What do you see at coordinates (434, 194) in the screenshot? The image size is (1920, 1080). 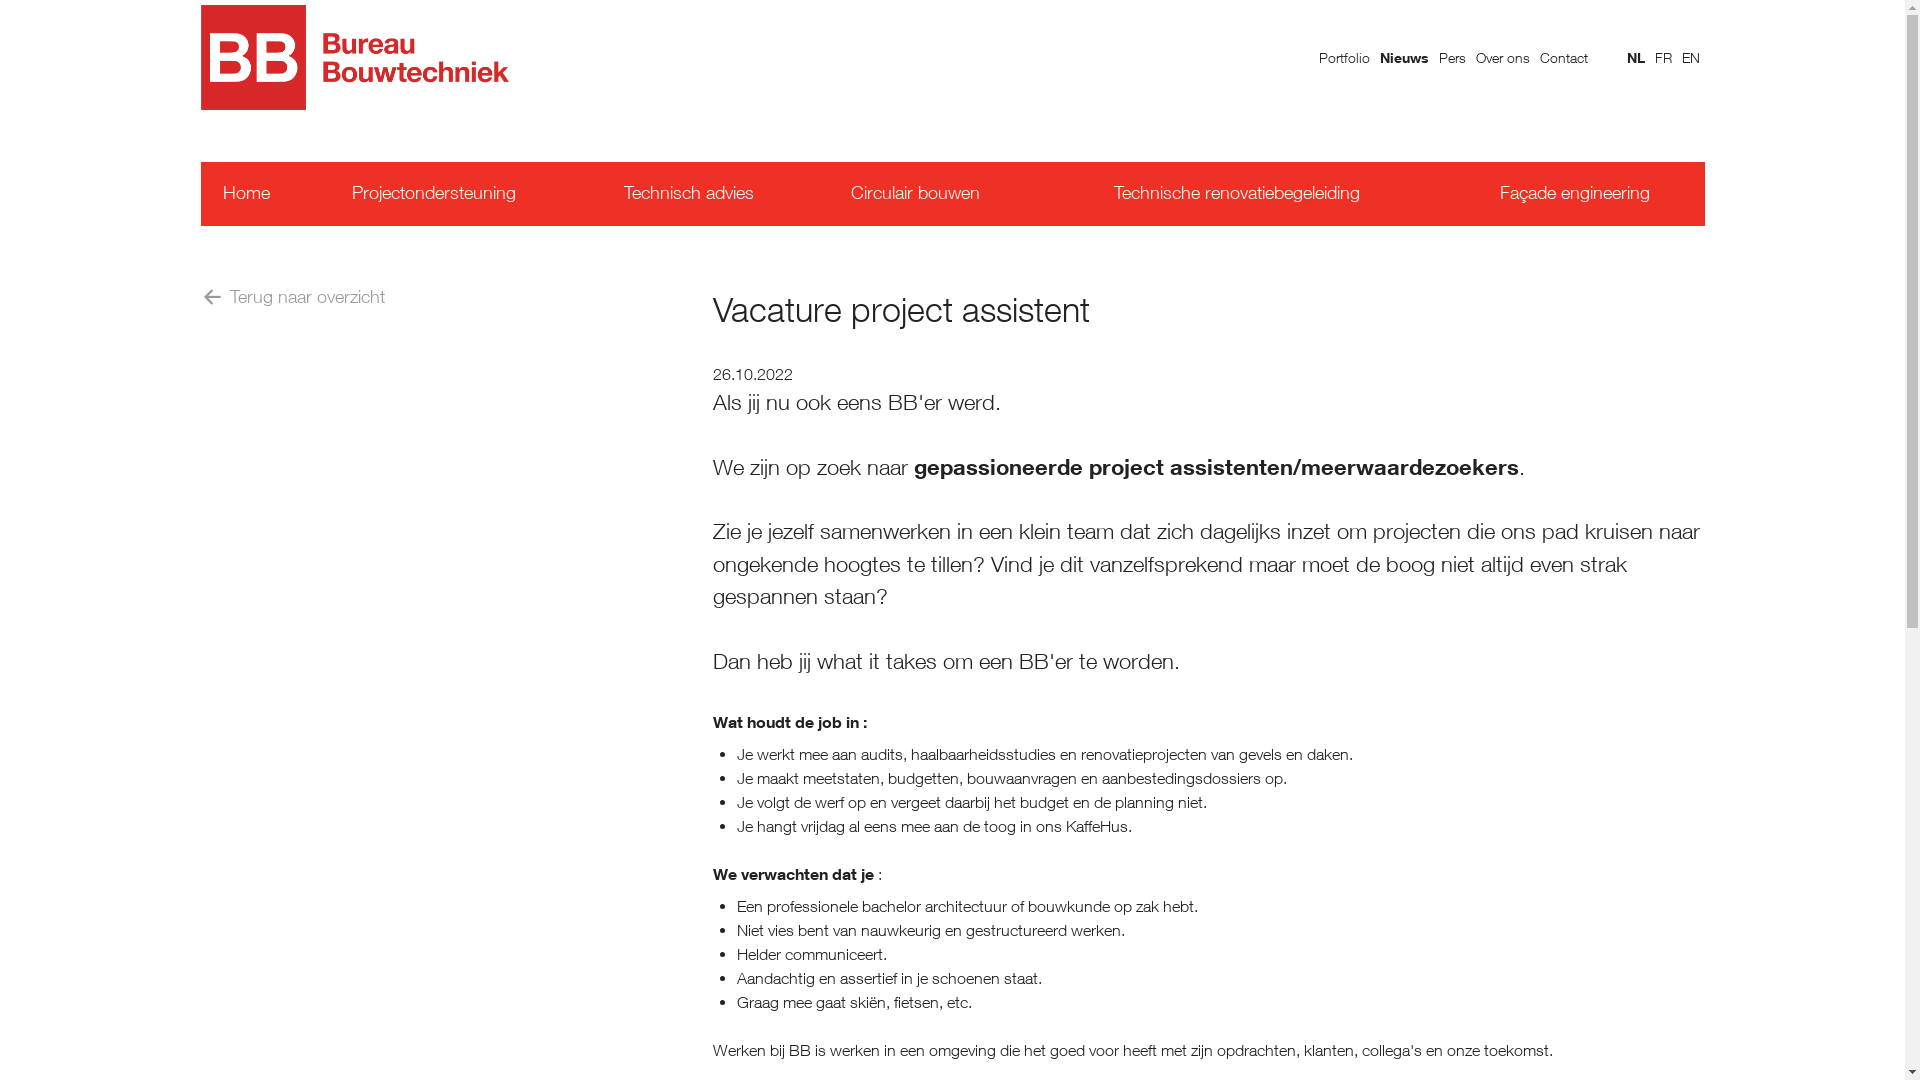 I see `Projectondersteuning` at bounding box center [434, 194].